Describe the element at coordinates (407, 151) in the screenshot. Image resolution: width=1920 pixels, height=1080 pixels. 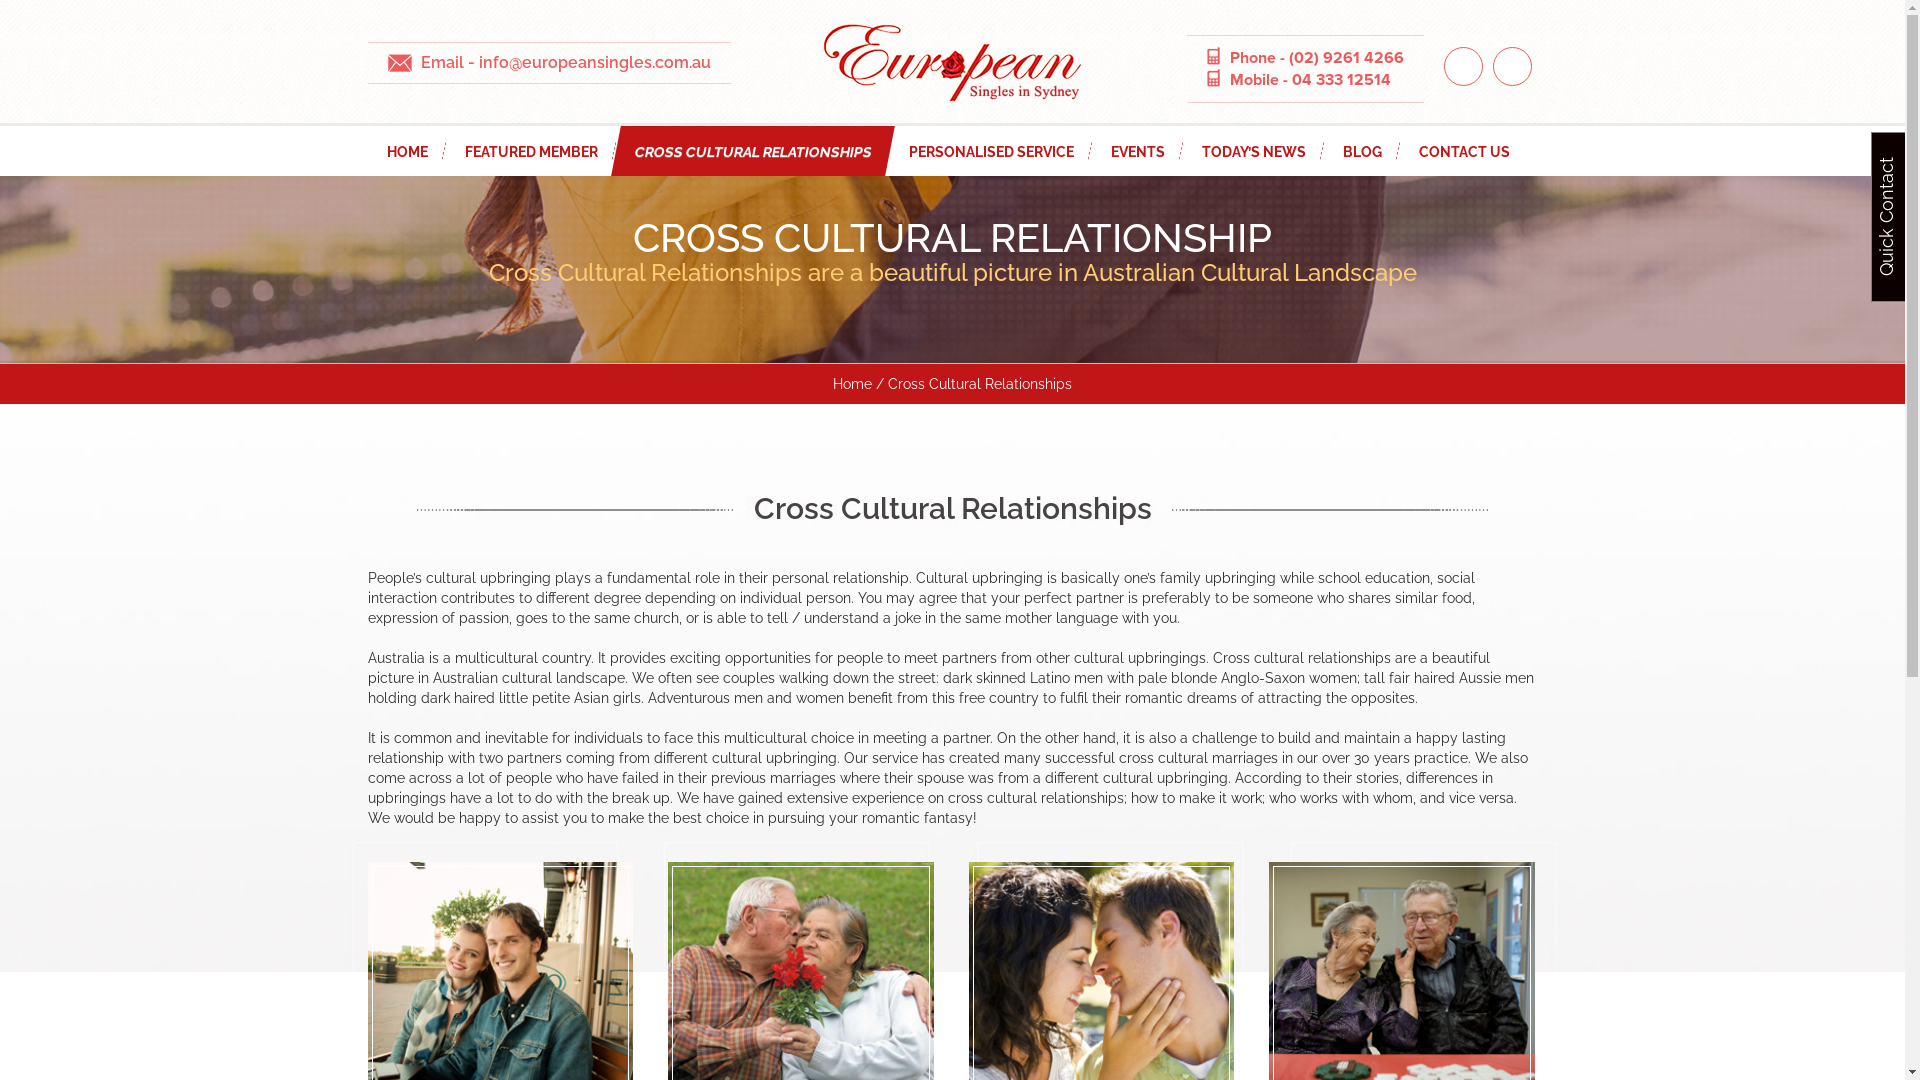
I see `HOME` at that location.